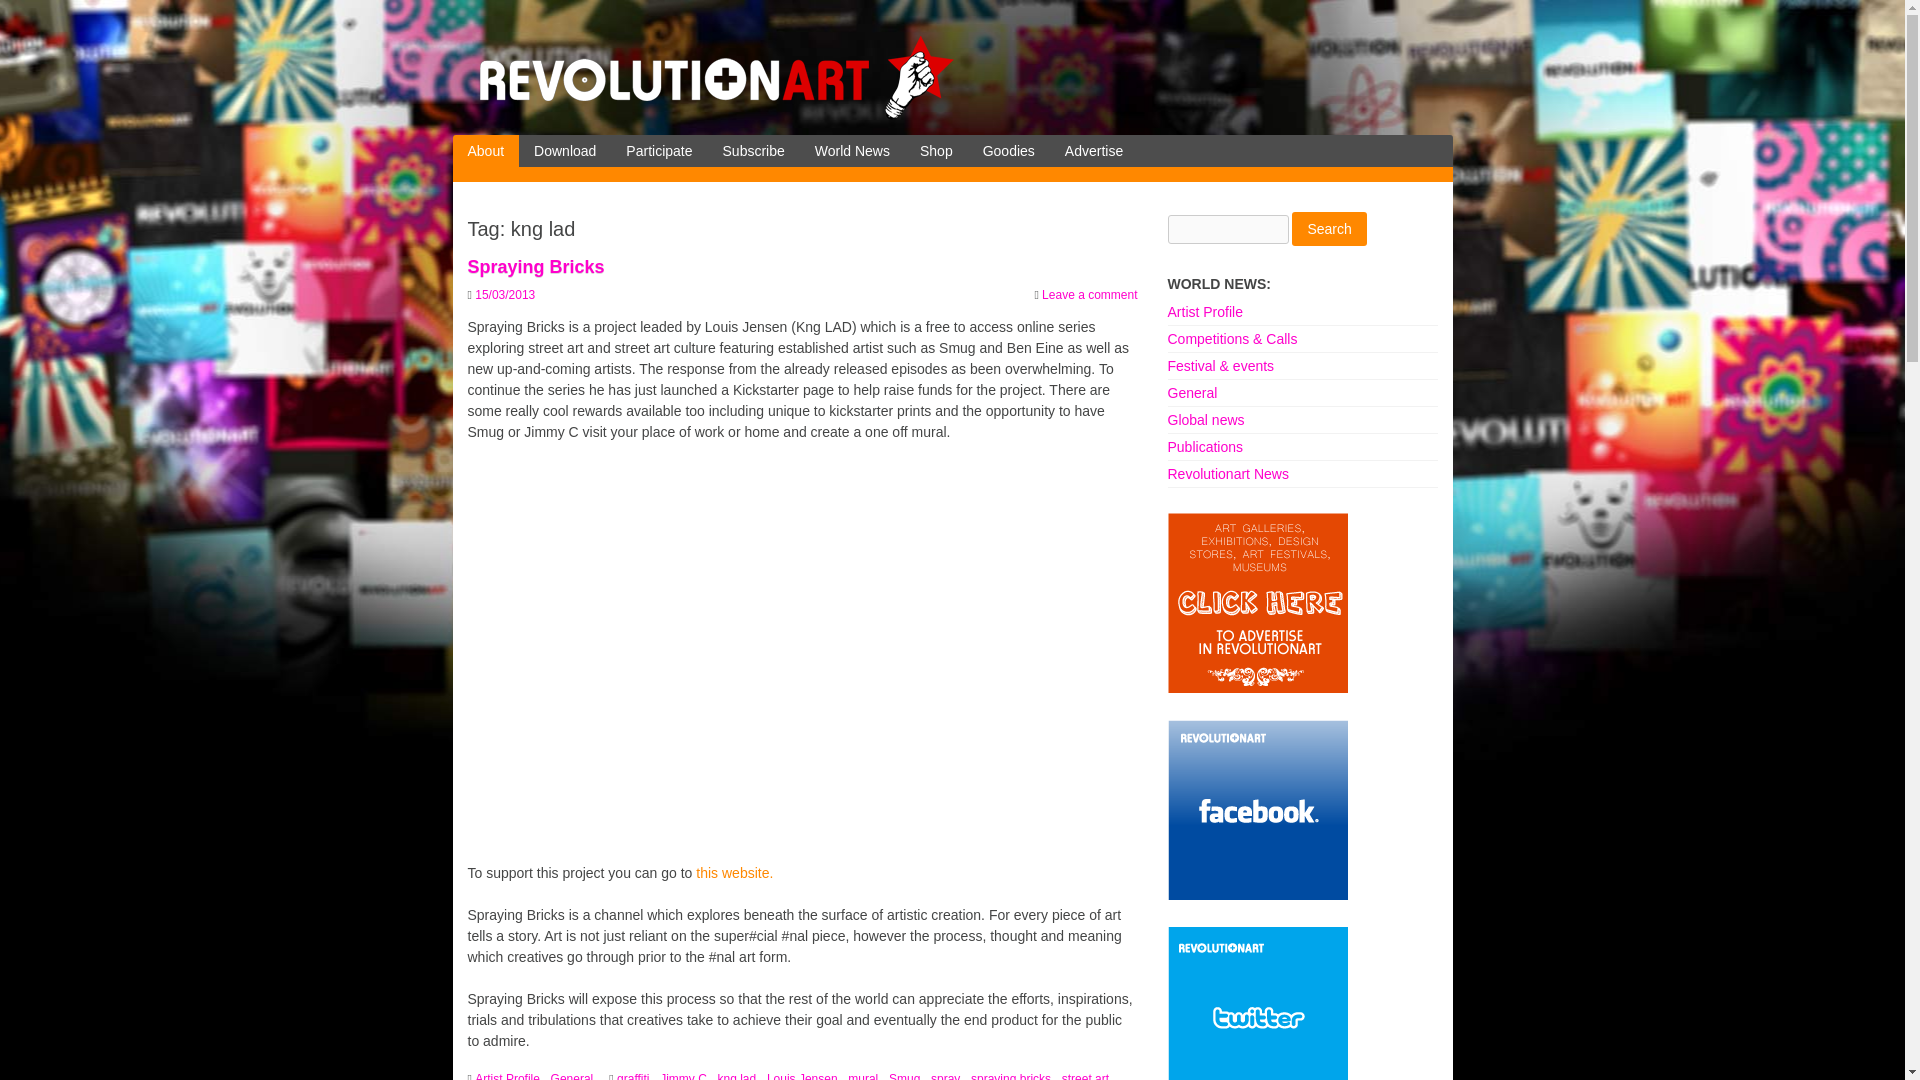  Describe the element at coordinates (634, 1076) in the screenshot. I see `graffiti` at that location.